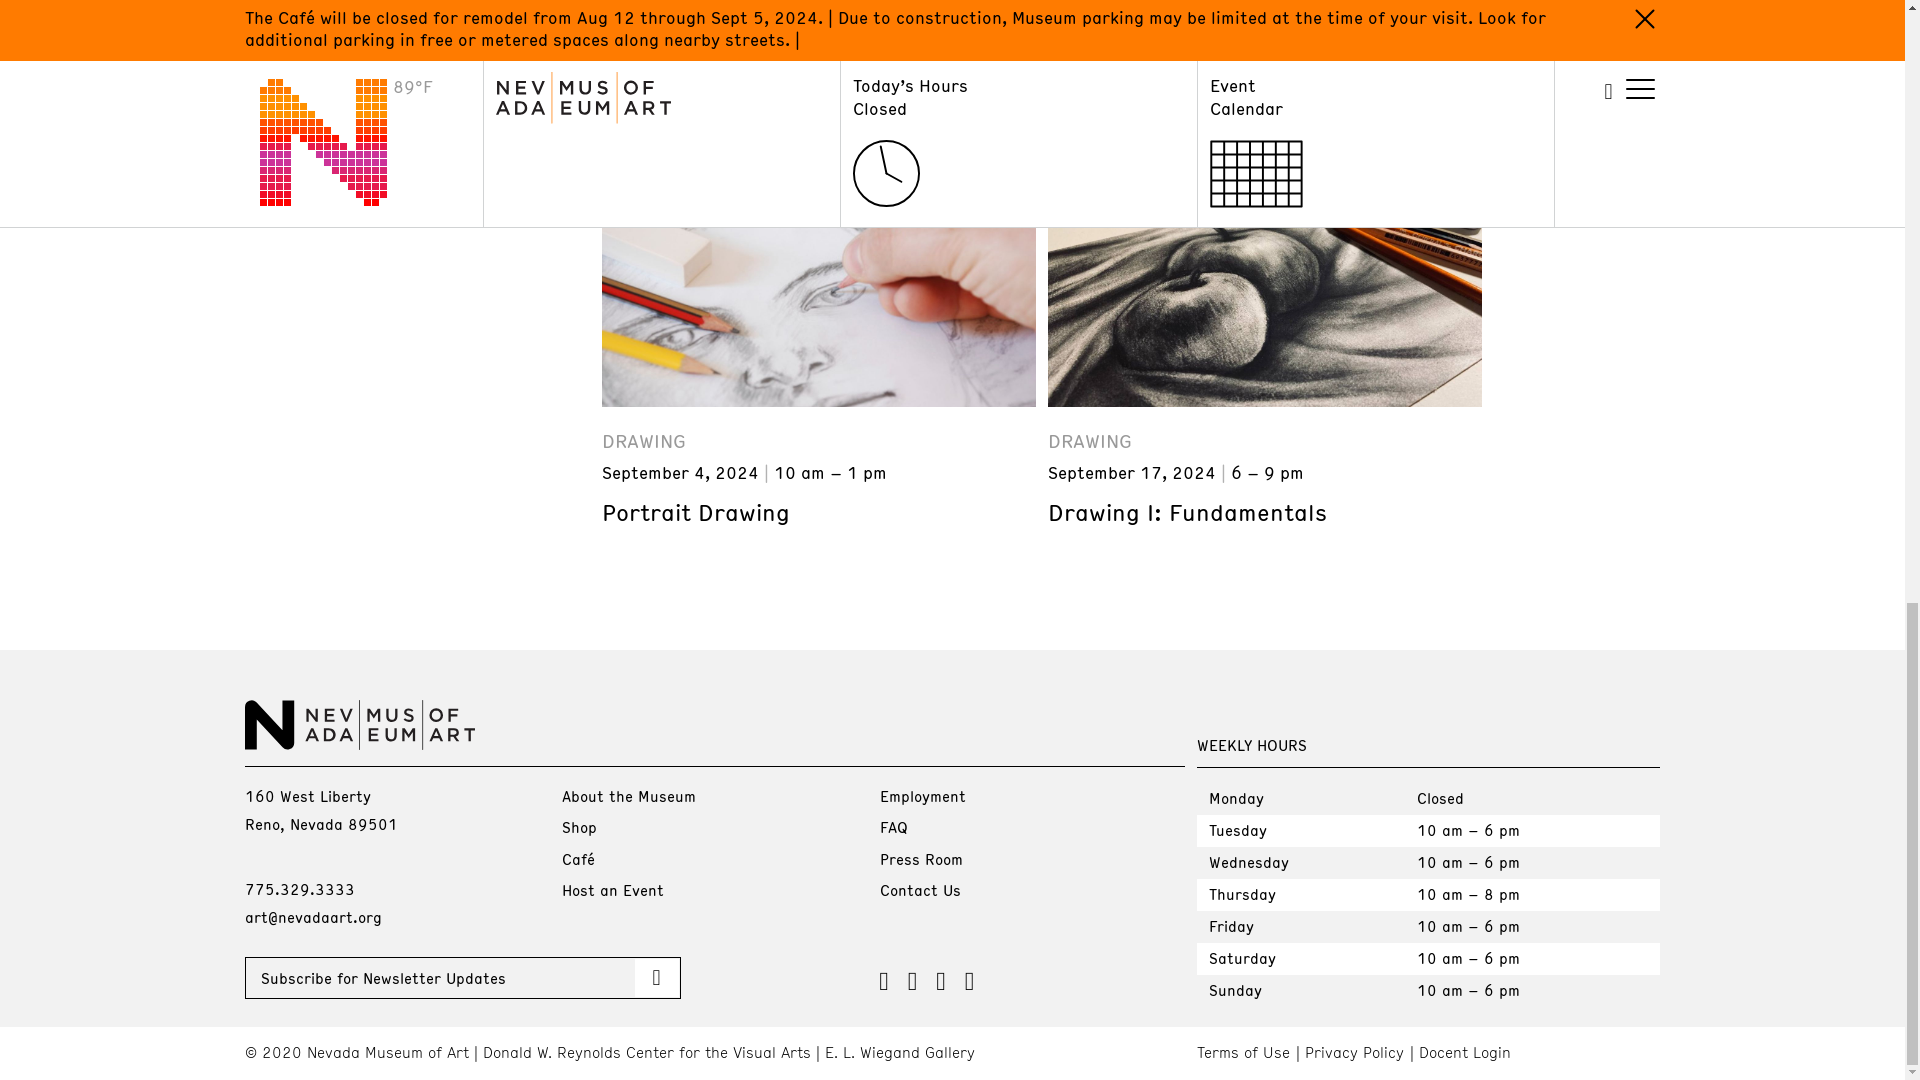 Image resolution: width=1920 pixels, height=1080 pixels. Describe the element at coordinates (1576, 187) in the screenshot. I see `VIEW ALL` at that location.